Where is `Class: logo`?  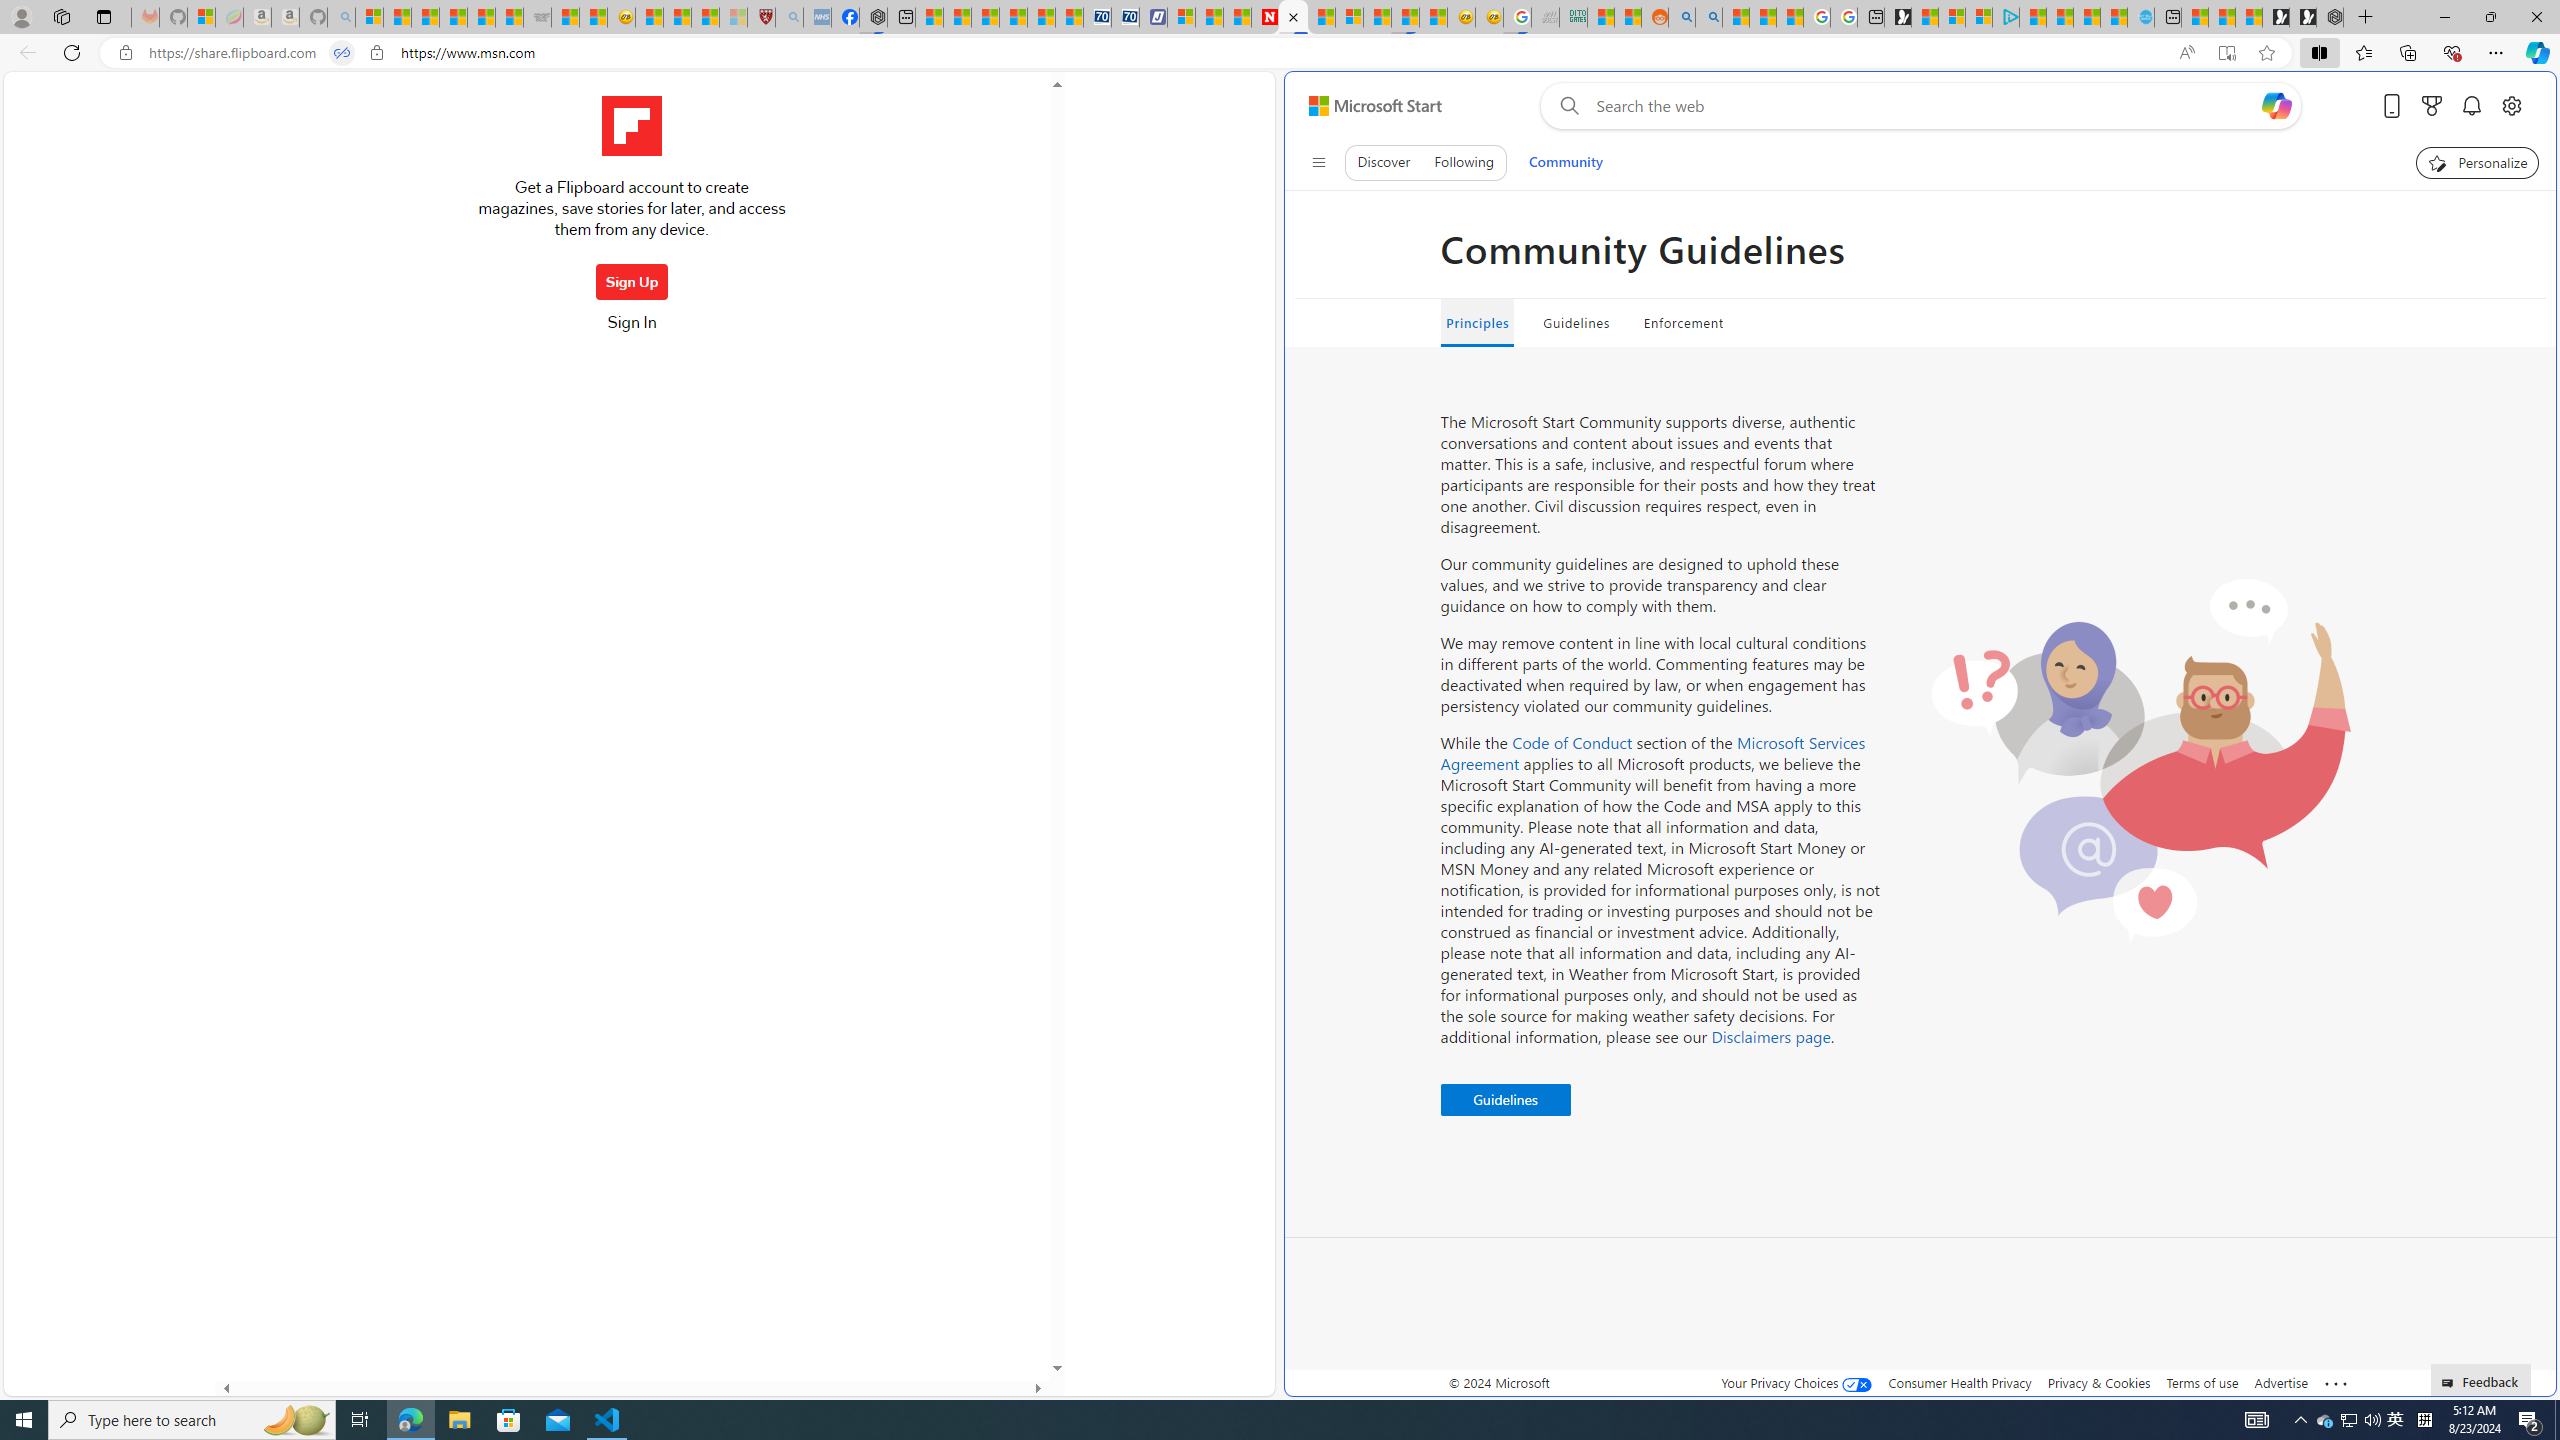
Class: logo is located at coordinates (632, 126).